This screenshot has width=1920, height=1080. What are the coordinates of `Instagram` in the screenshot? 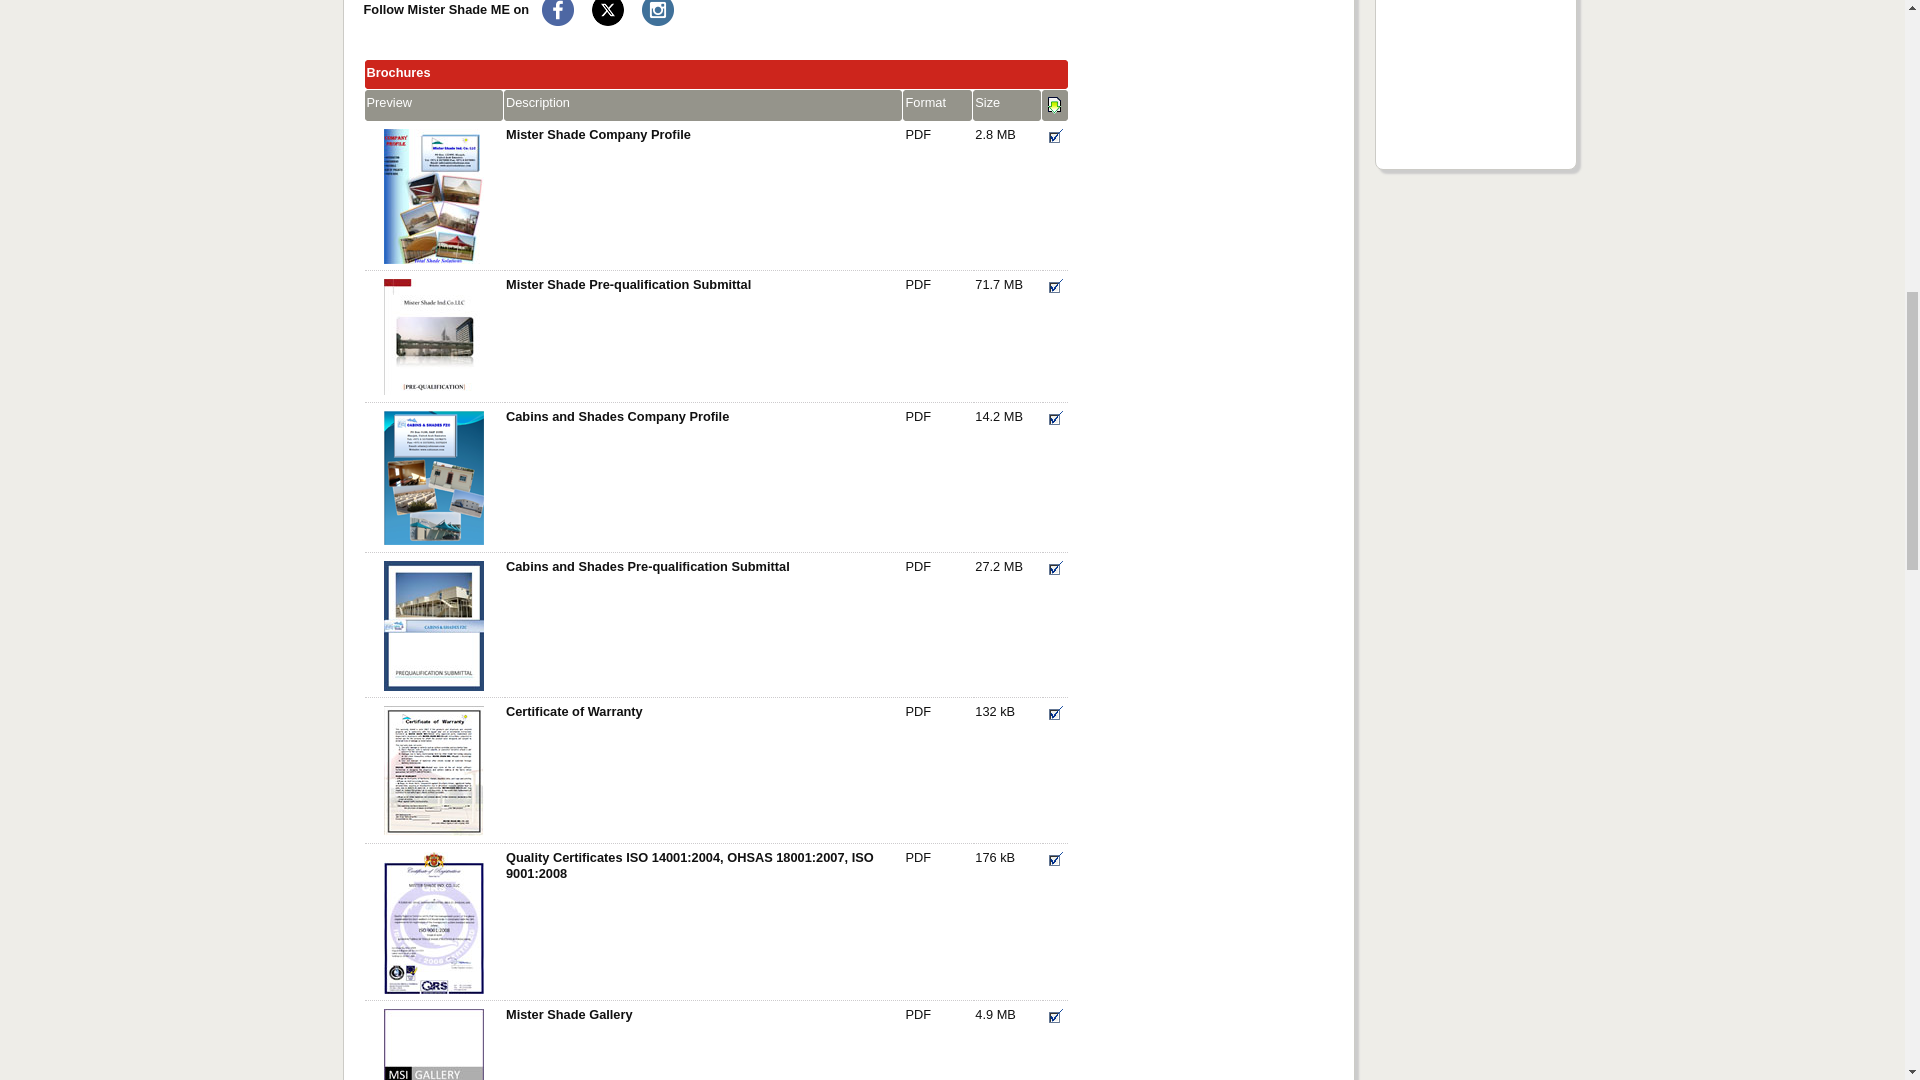 It's located at (657, 12).